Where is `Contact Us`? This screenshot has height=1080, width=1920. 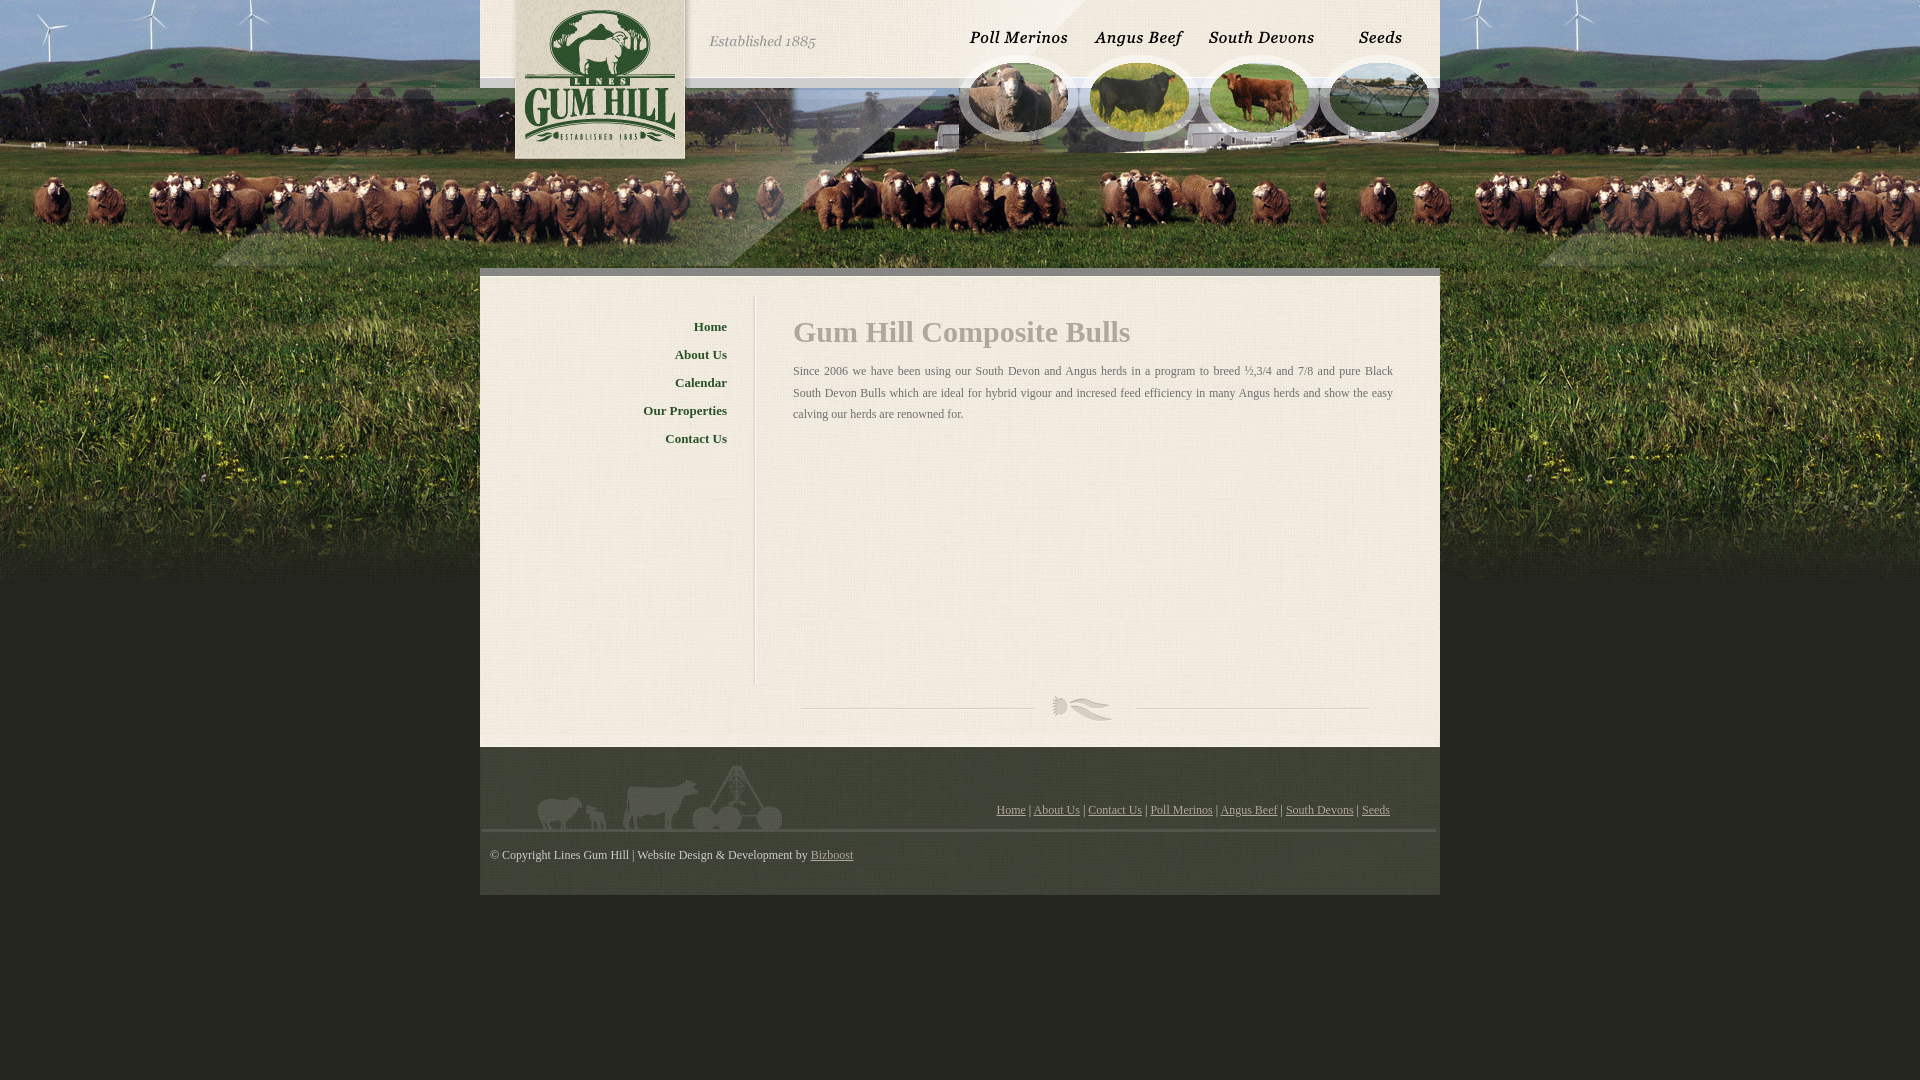 Contact Us is located at coordinates (1115, 810).